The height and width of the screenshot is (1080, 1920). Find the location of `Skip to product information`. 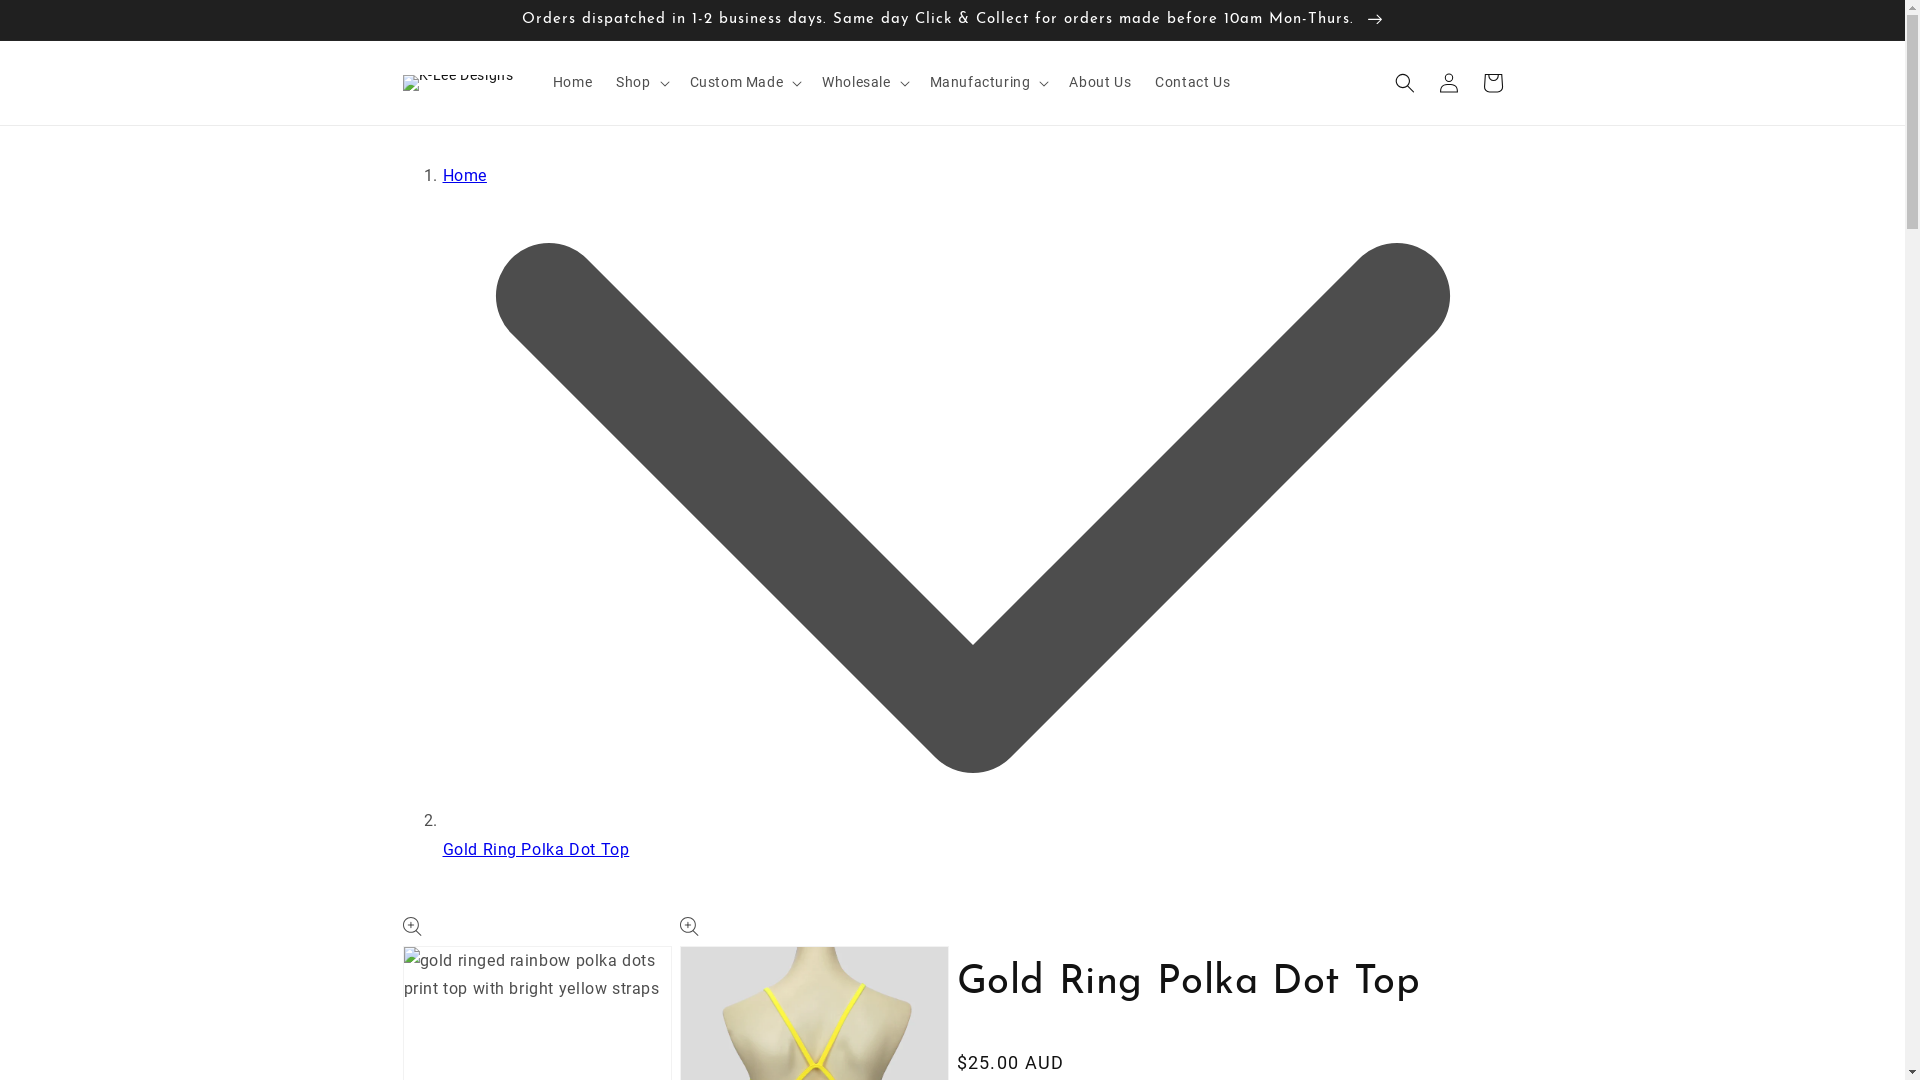

Skip to product information is located at coordinates (463, 940).